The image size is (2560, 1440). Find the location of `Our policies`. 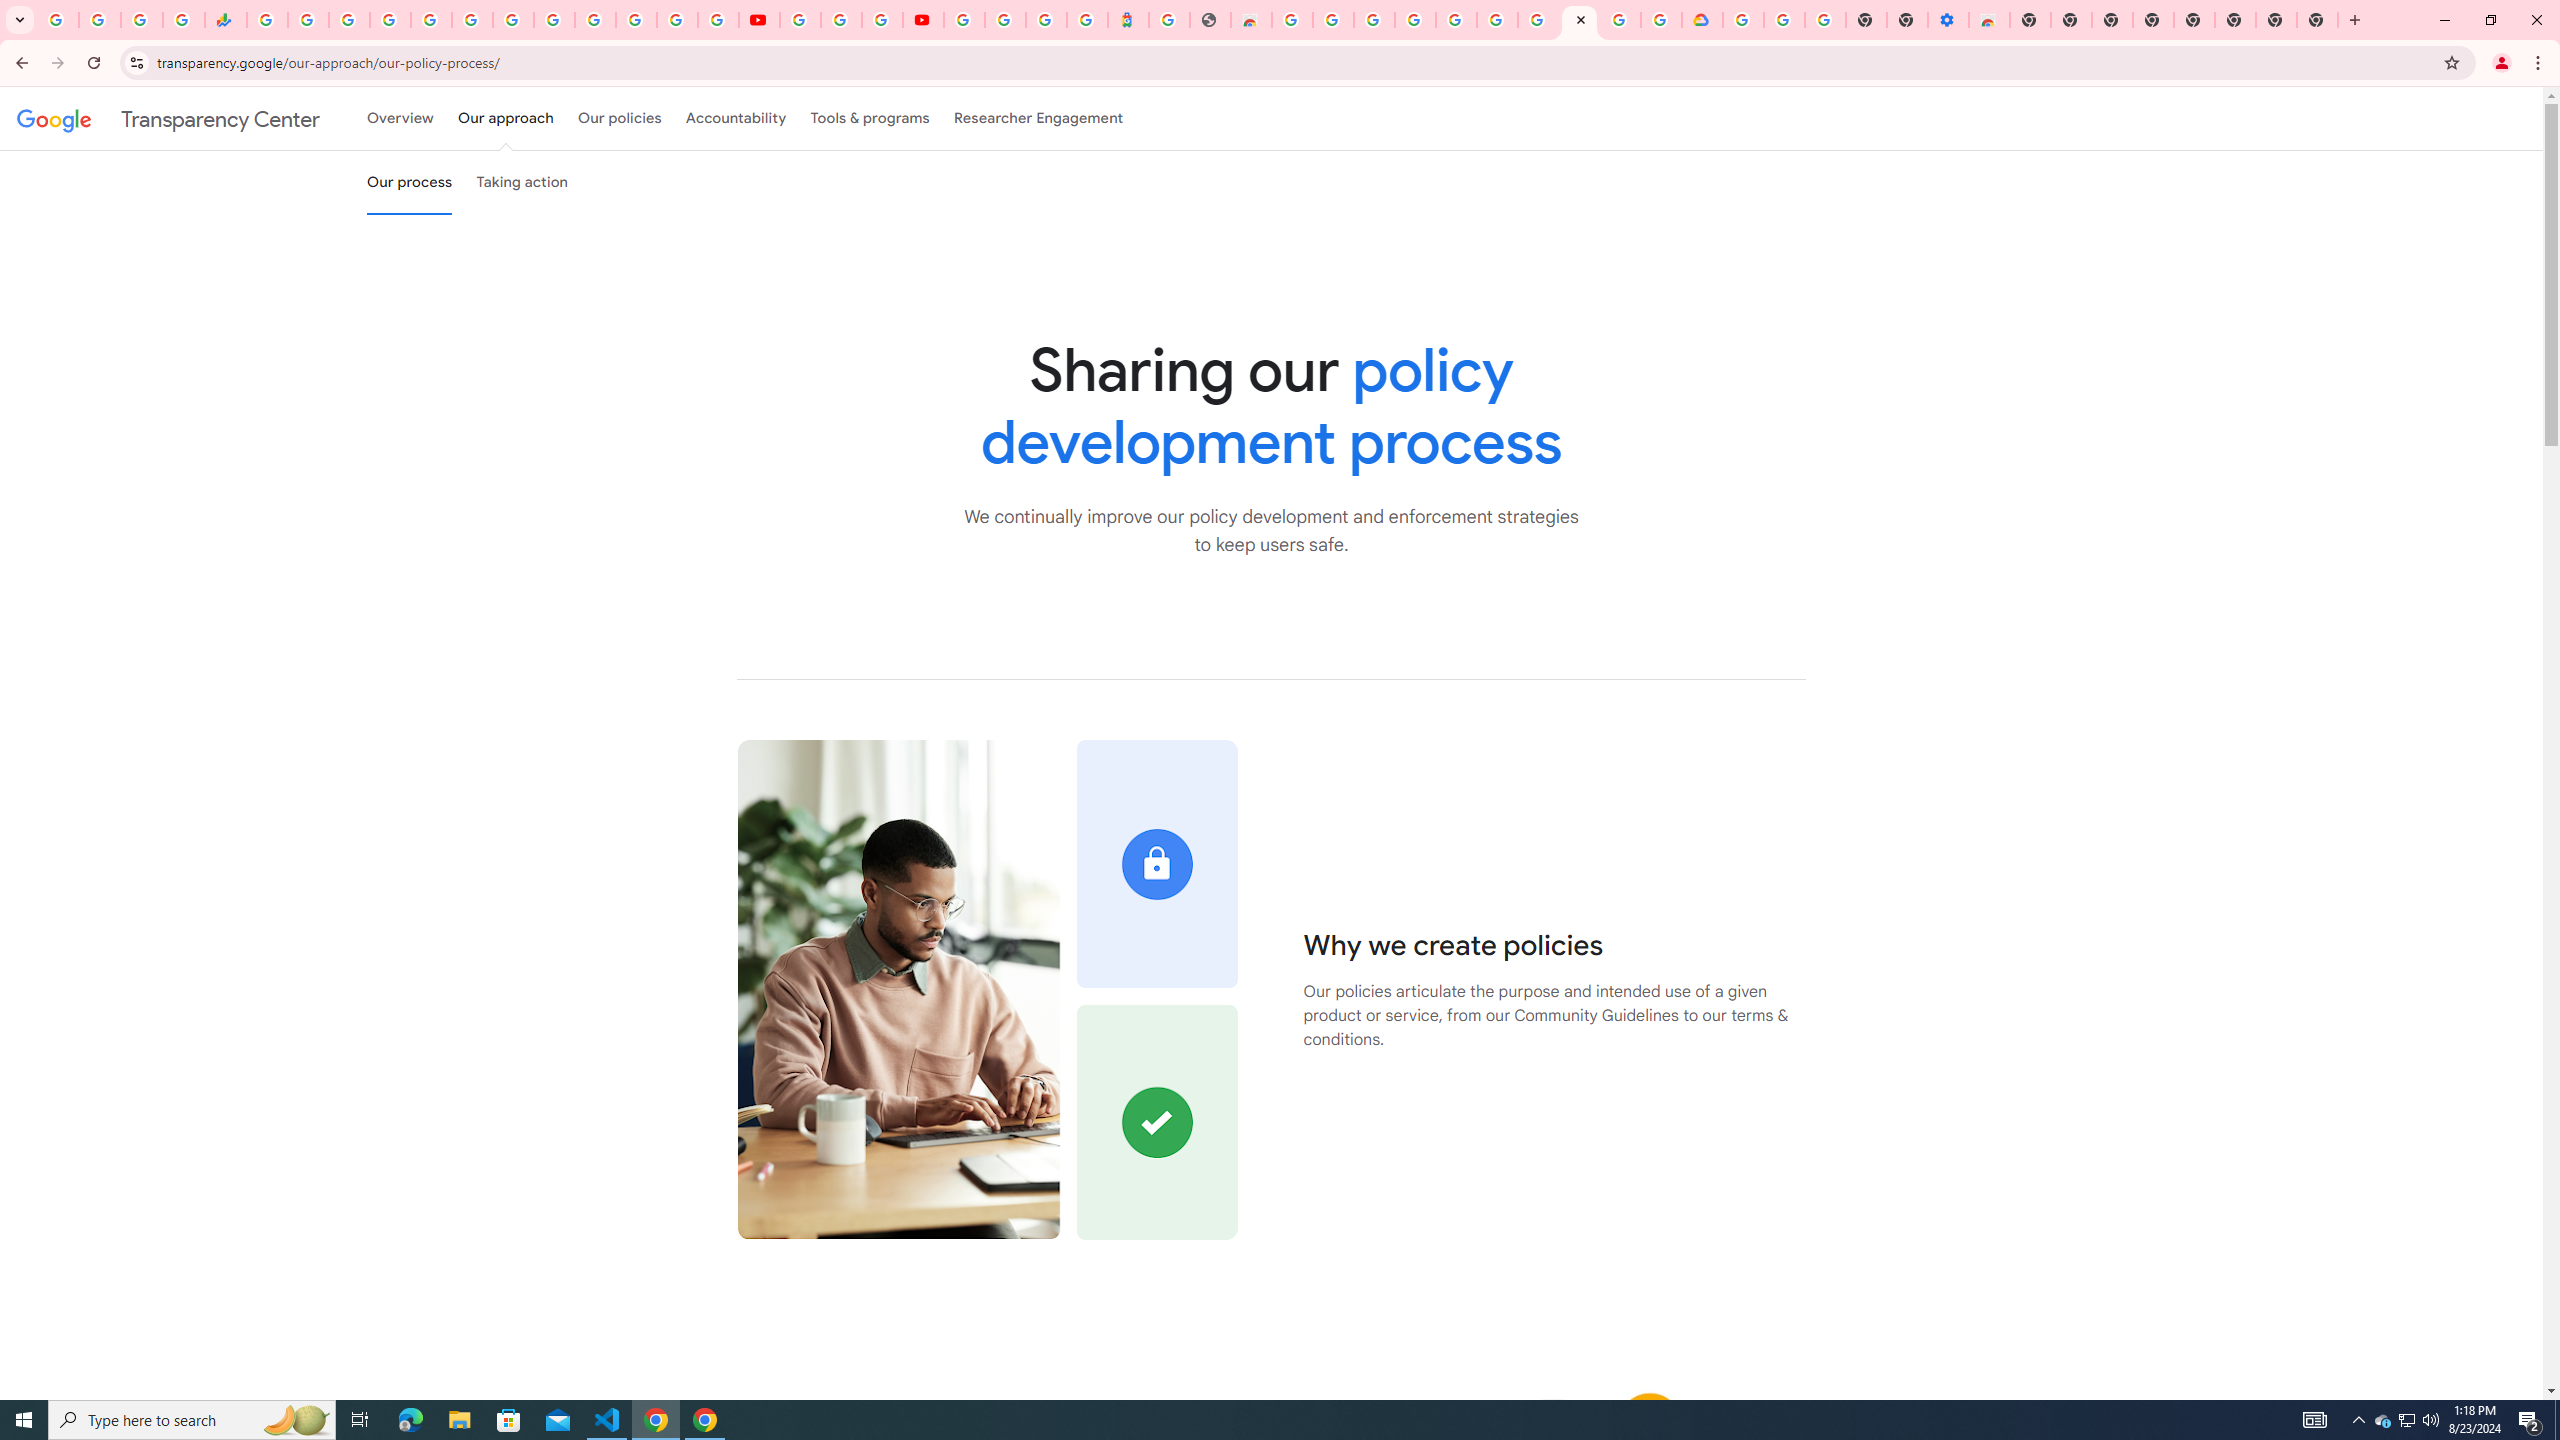

Our policies is located at coordinates (619, 118).